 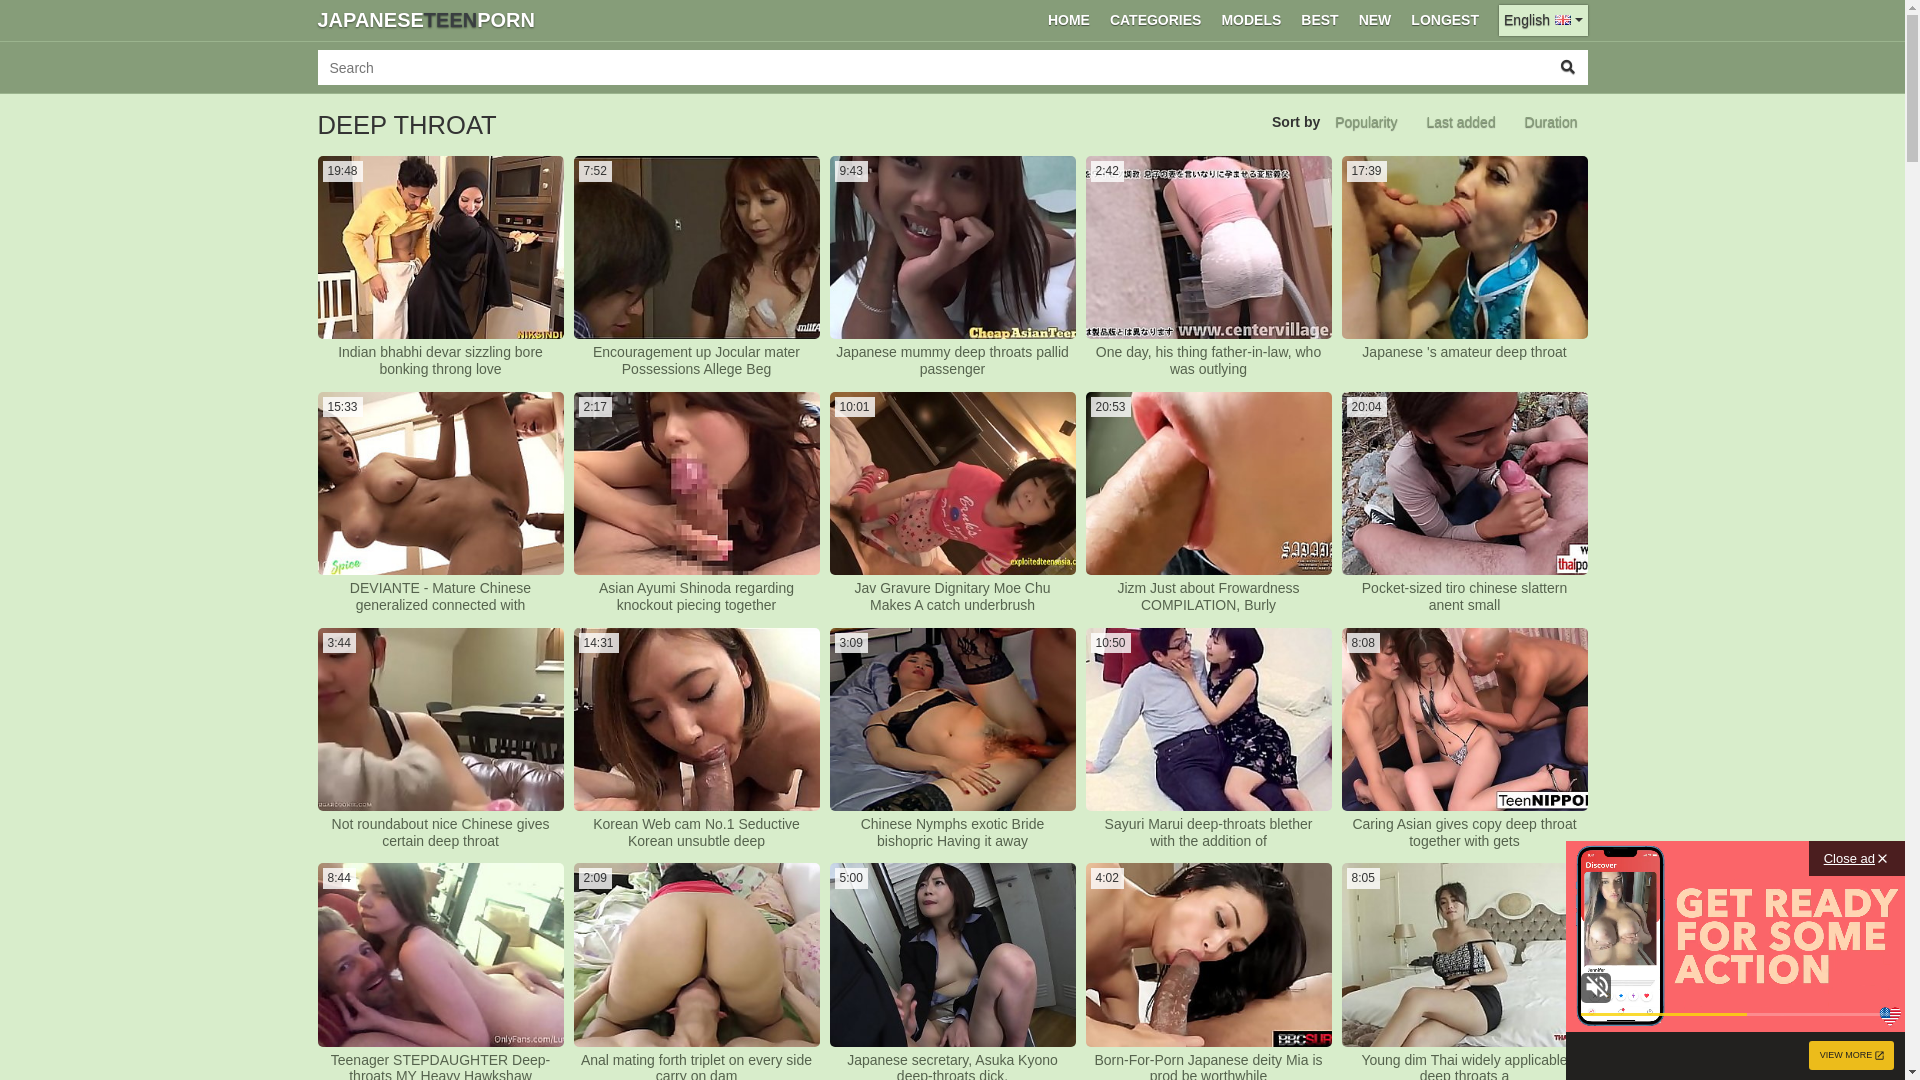 What do you see at coordinates (1464, 833) in the screenshot?
I see `Caring Asian gives copy deep throat together with gets` at bounding box center [1464, 833].